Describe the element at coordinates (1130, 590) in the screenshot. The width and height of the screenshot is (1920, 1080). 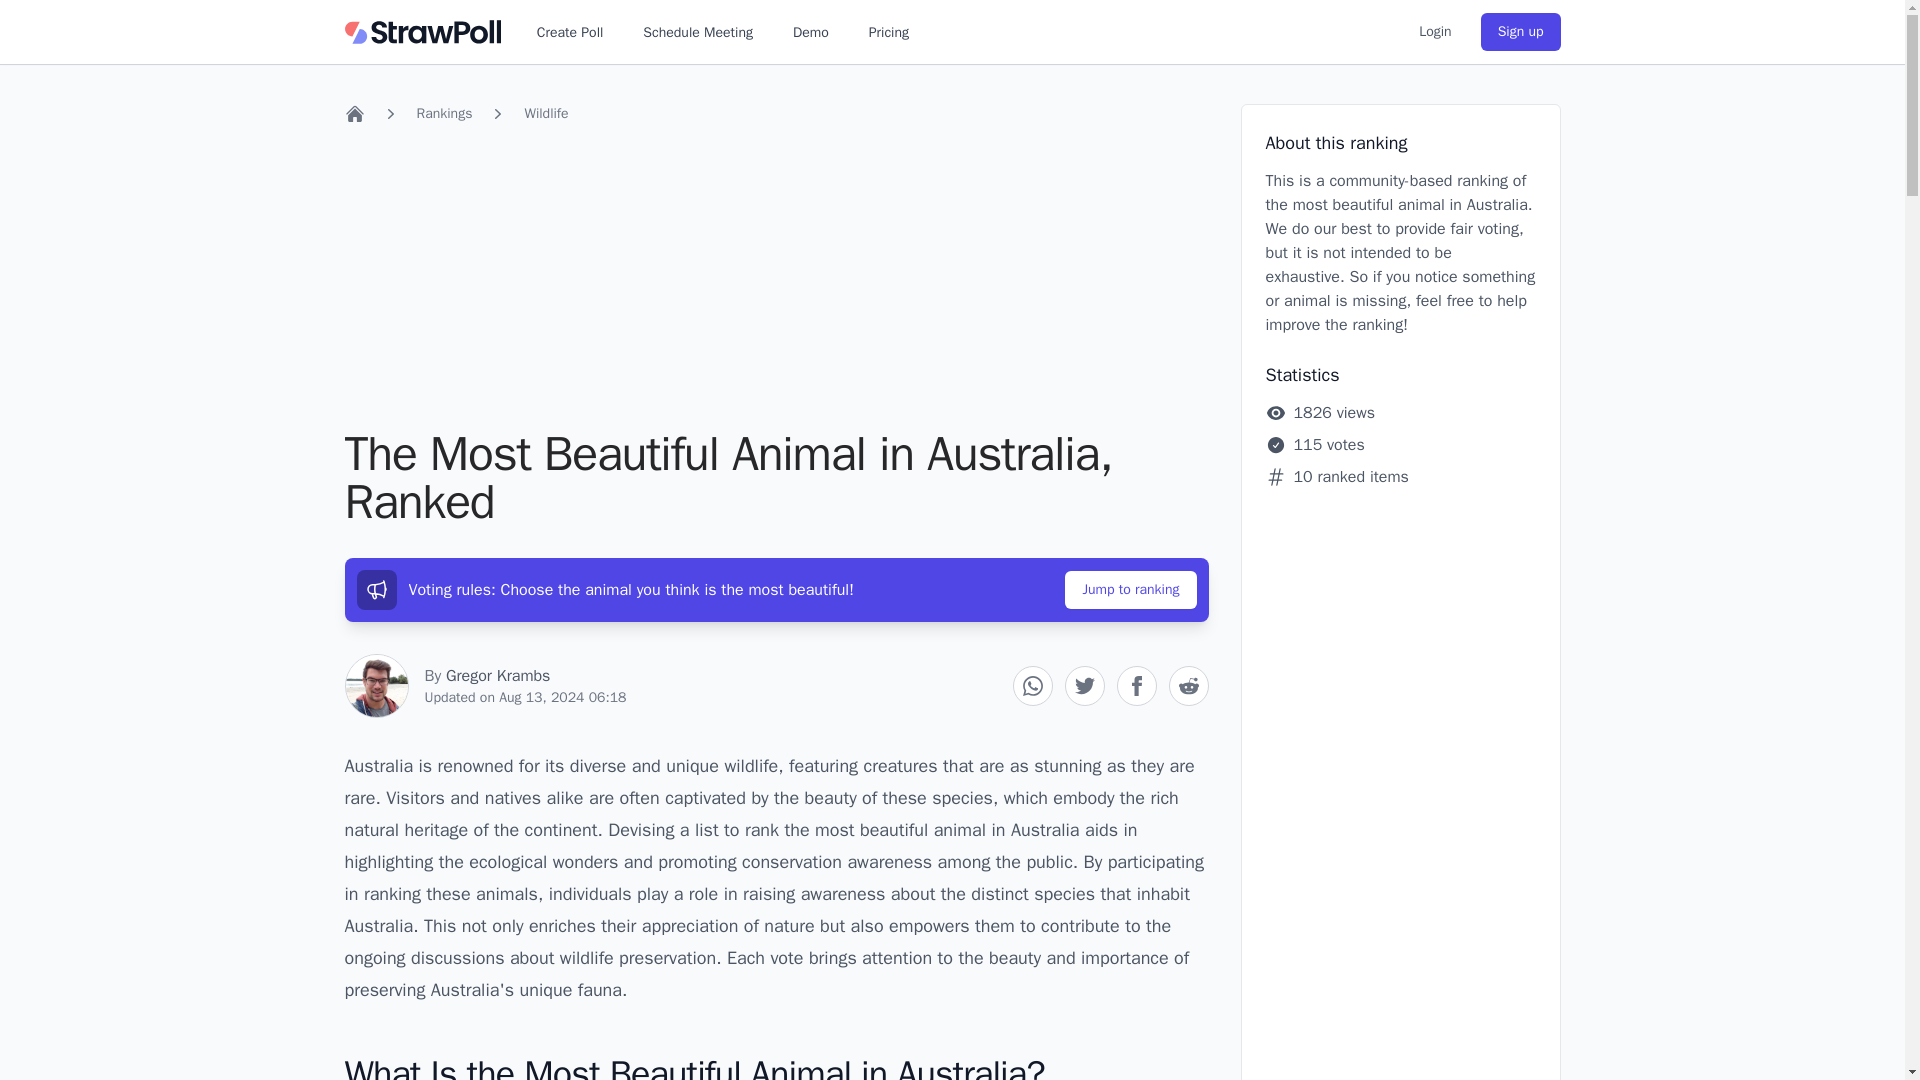
I see `Jump to ranking` at that location.